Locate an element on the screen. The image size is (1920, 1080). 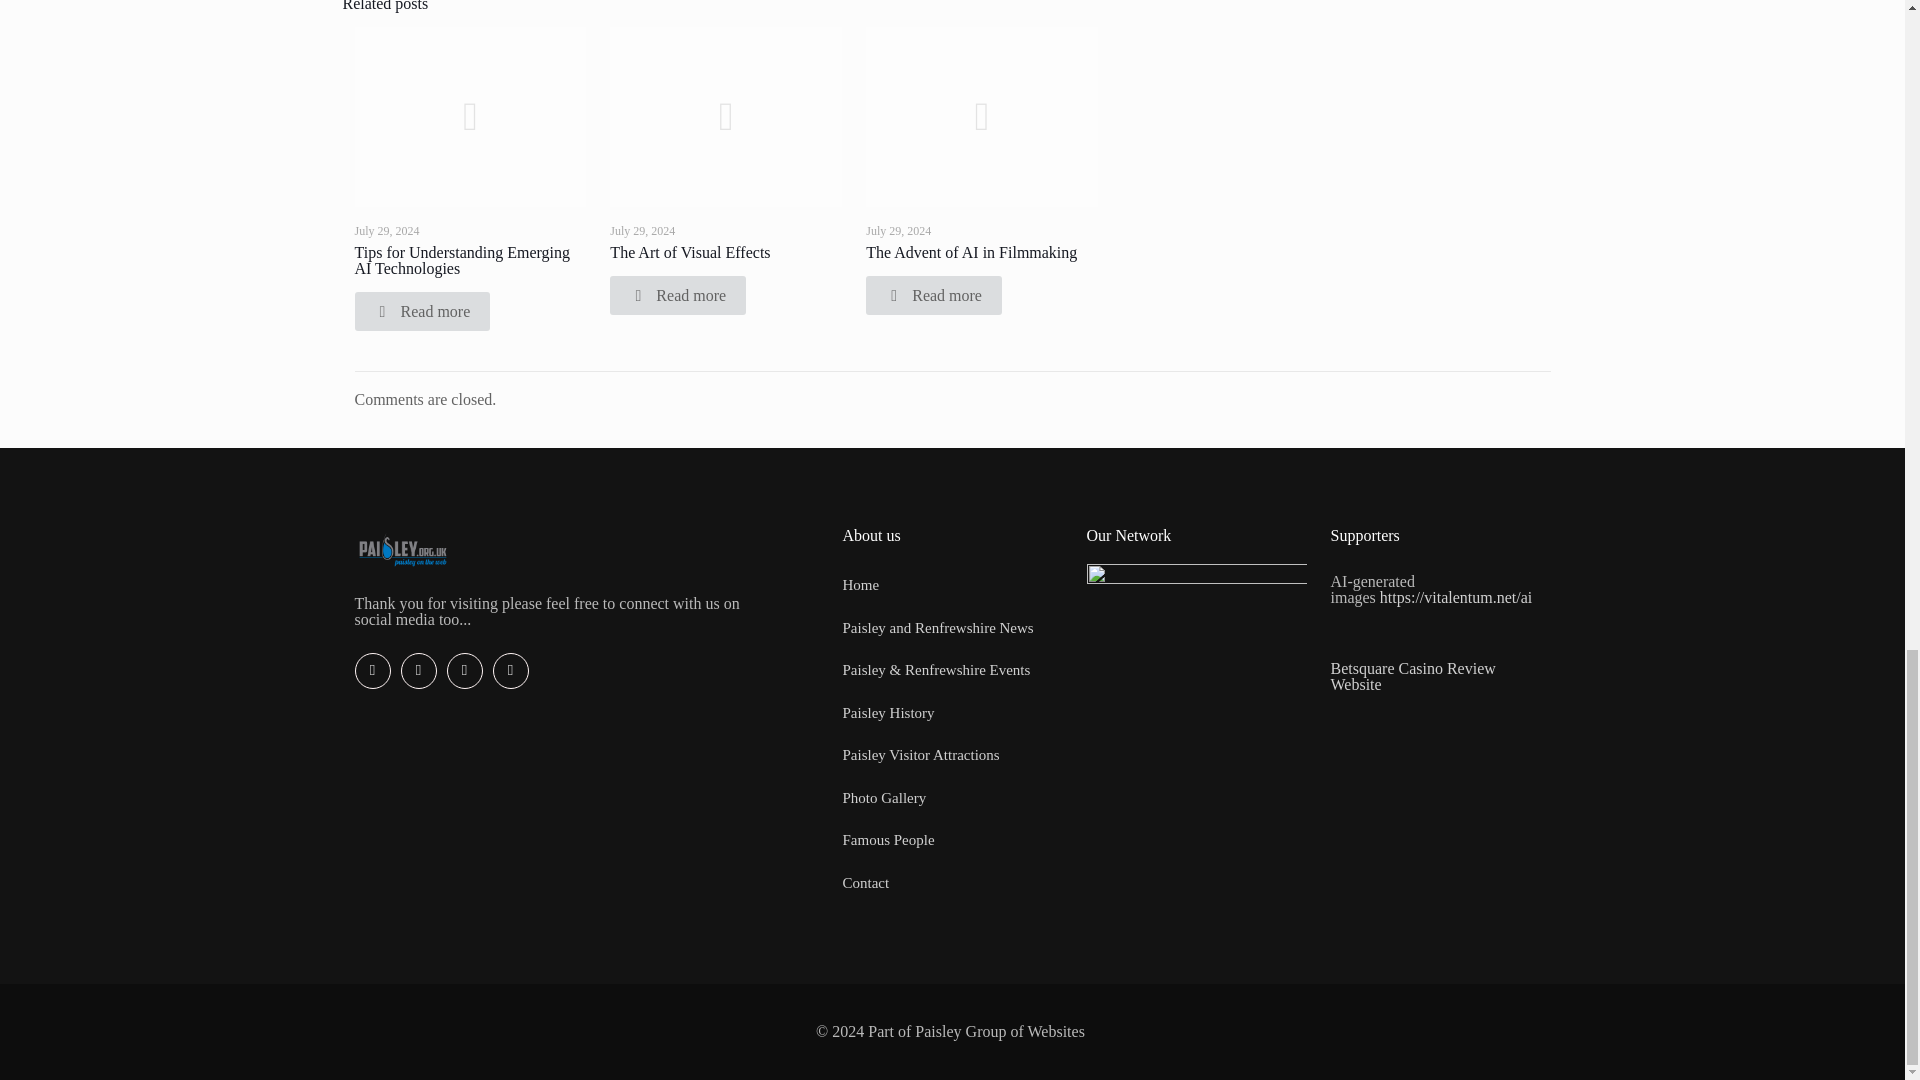
Read more is located at coordinates (421, 310).